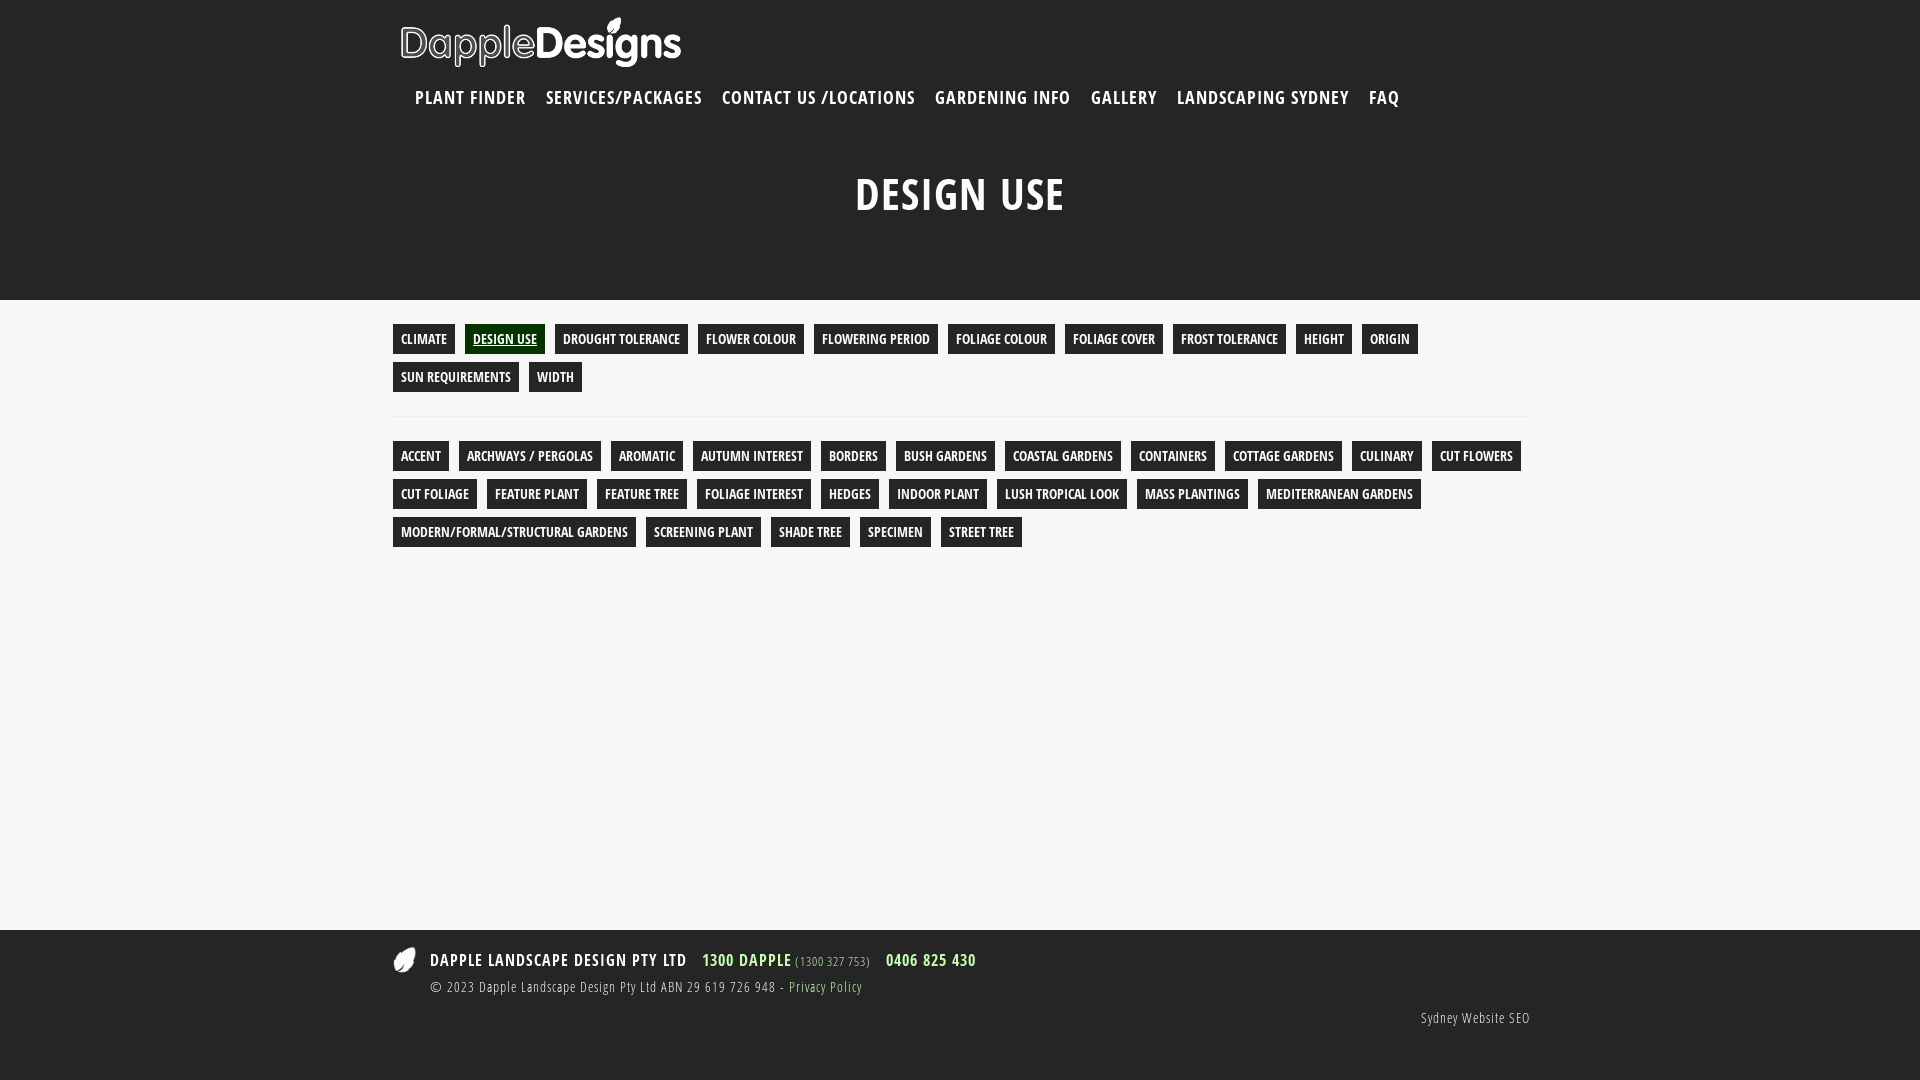 The width and height of the screenshot is (1920, 1080). I want to click on MEDITERRANEAN GARDENS, so click(1340, 494).